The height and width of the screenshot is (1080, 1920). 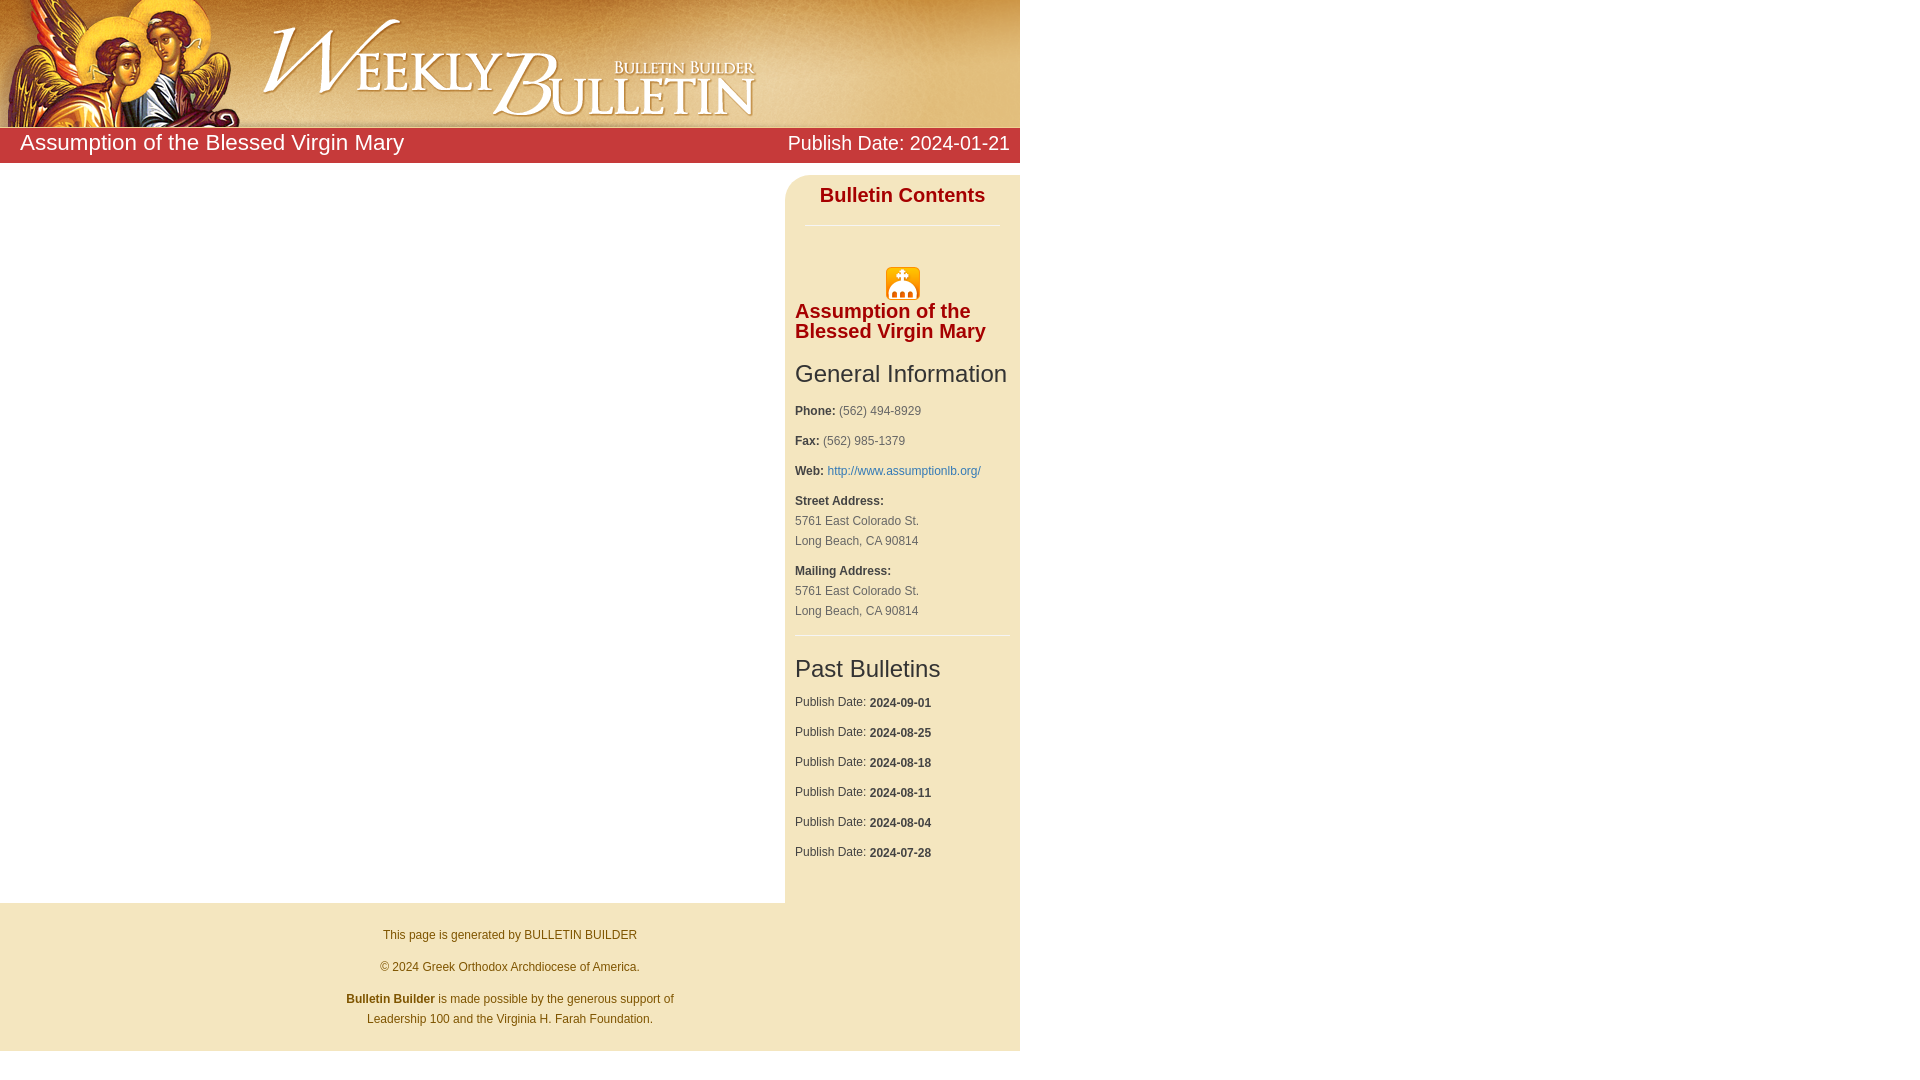 I want to click on Leadership 100, so click(x=408, y=1018).